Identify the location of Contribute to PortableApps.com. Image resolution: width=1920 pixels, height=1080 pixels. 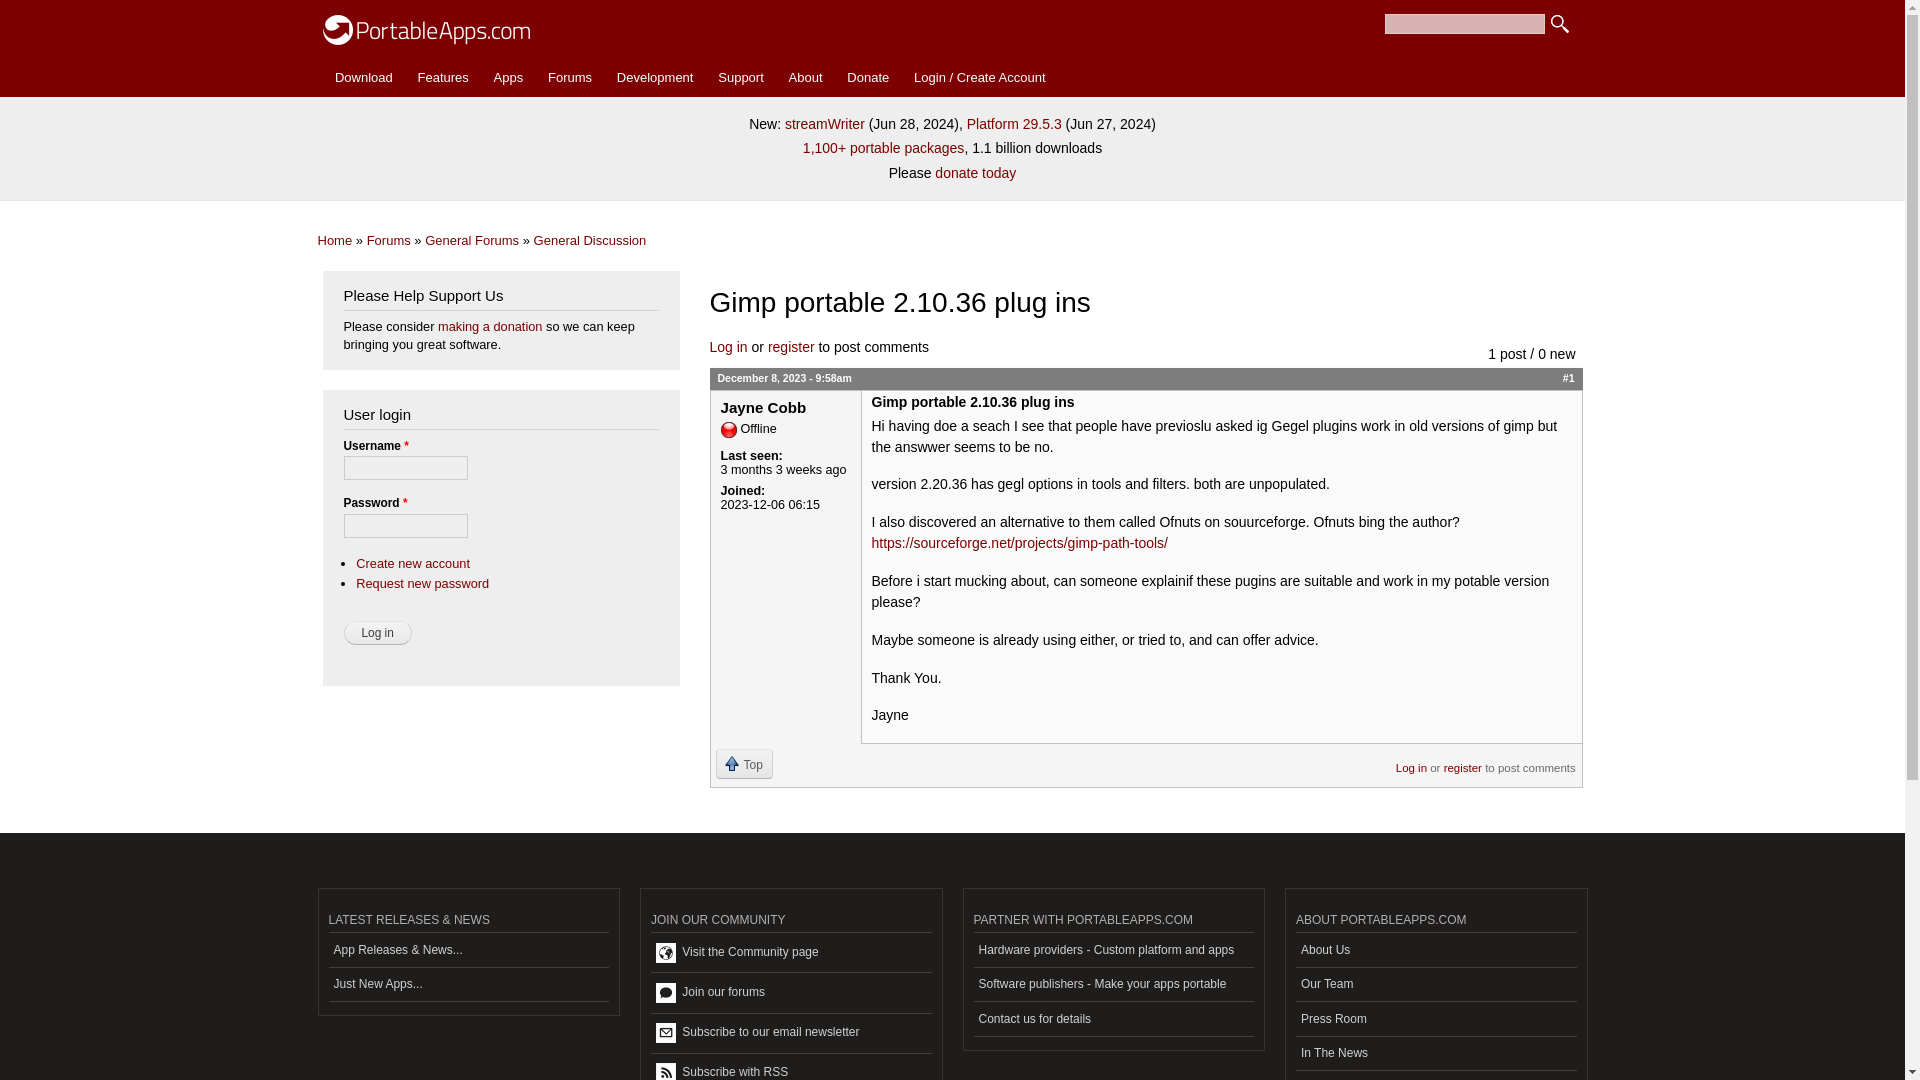
(868, 78).